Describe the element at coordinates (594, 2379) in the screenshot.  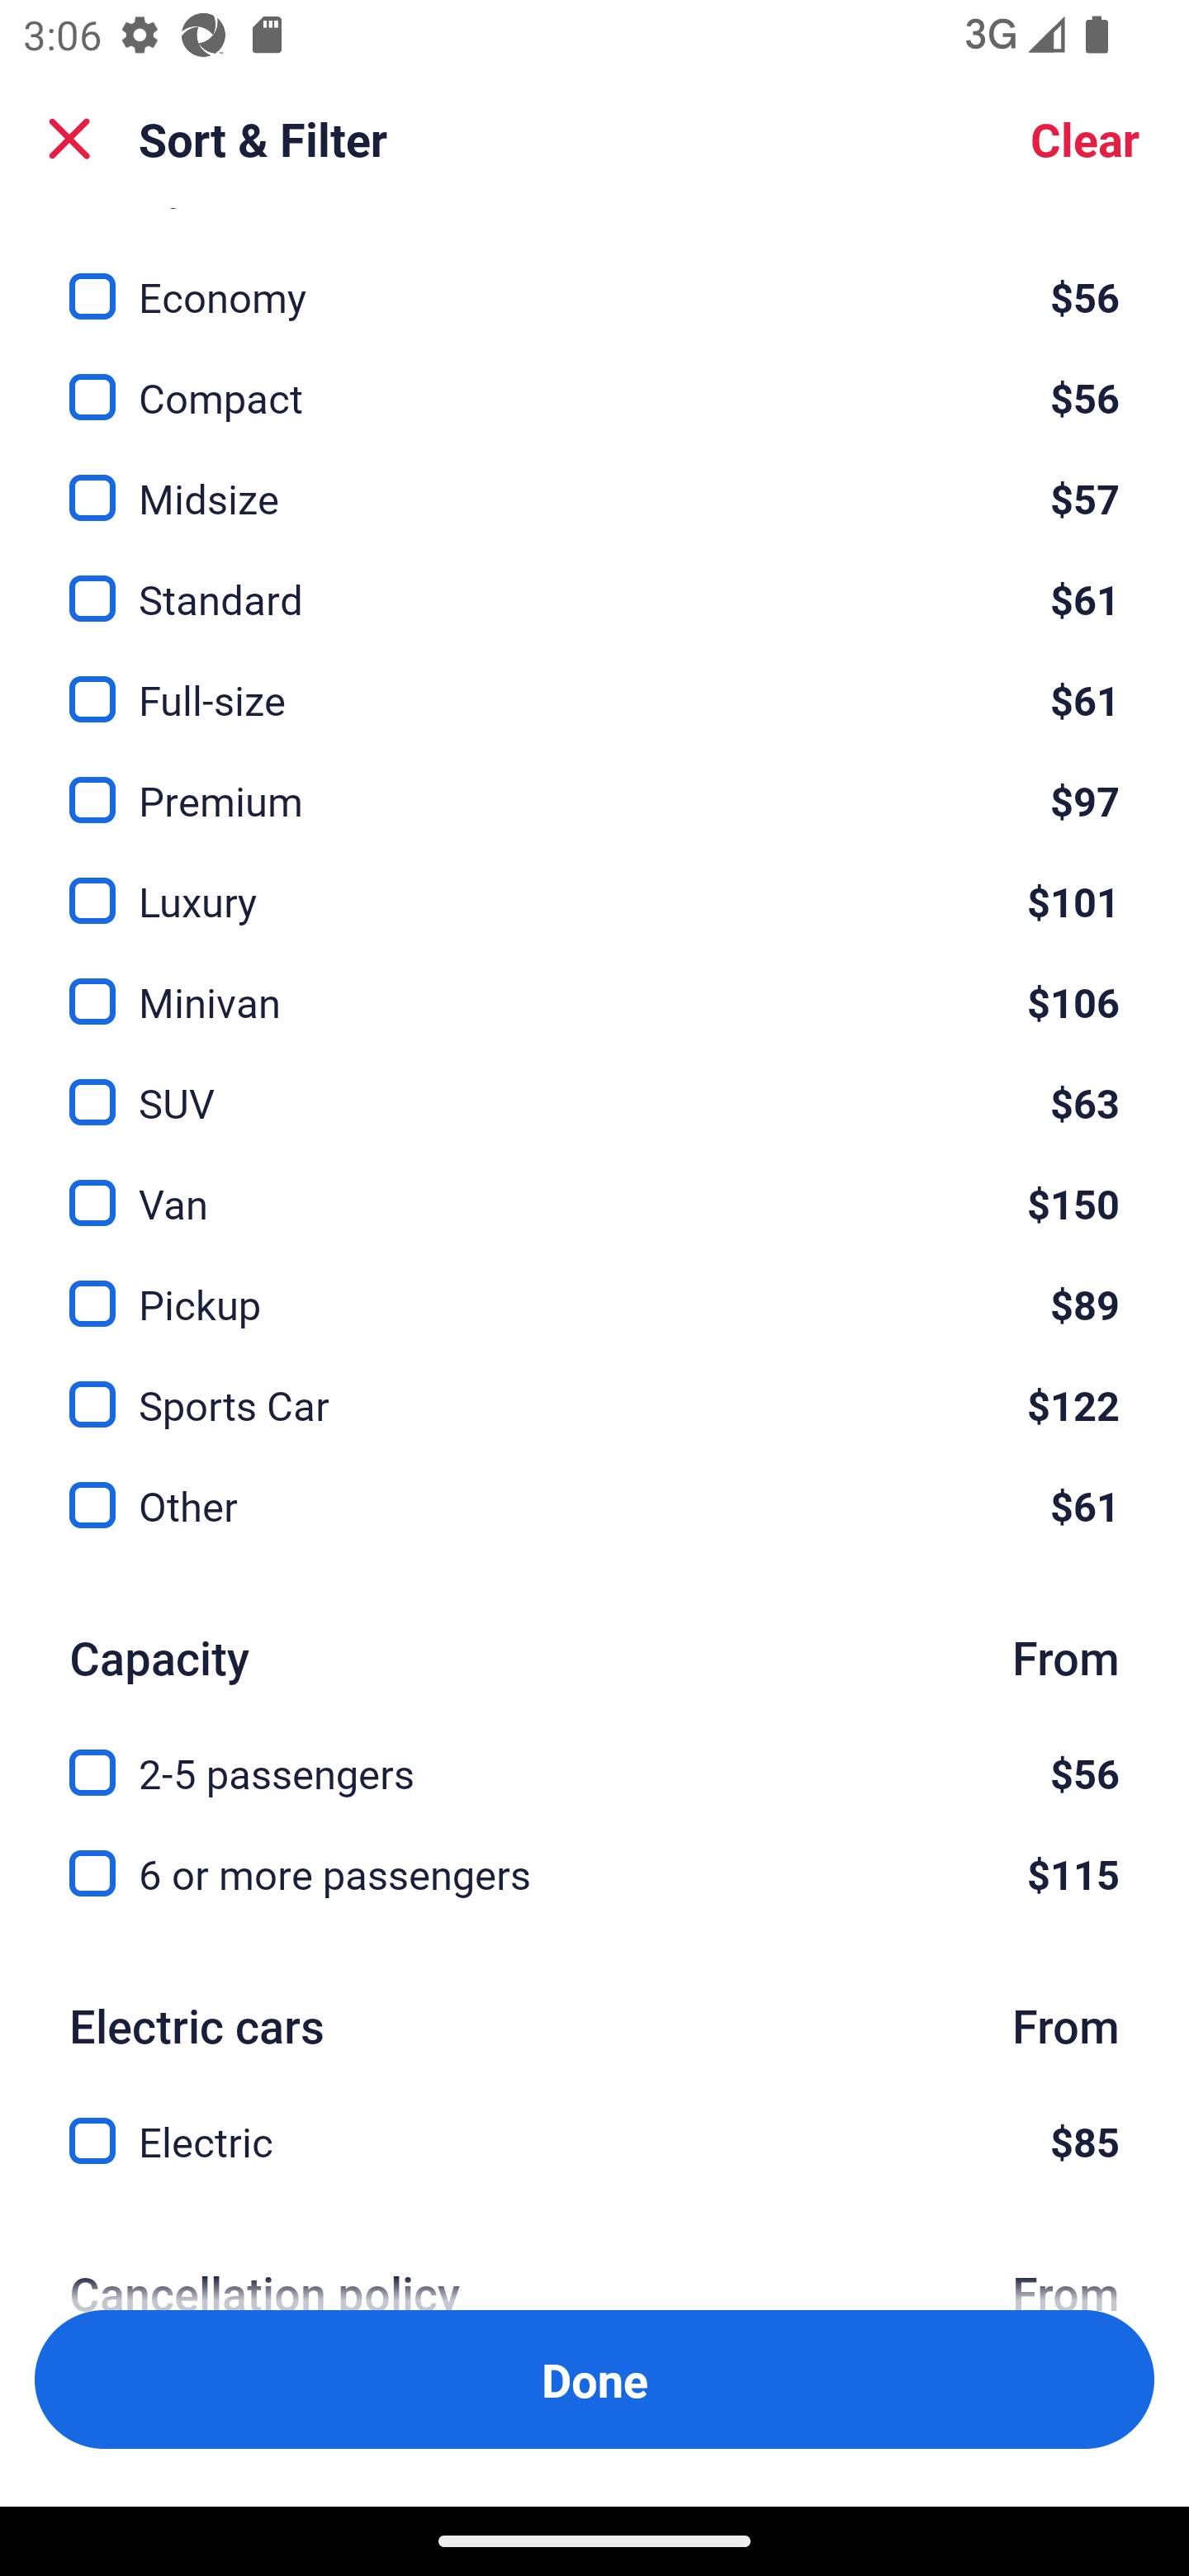
I see `Apply and close Sort and Filter Done` at that location.